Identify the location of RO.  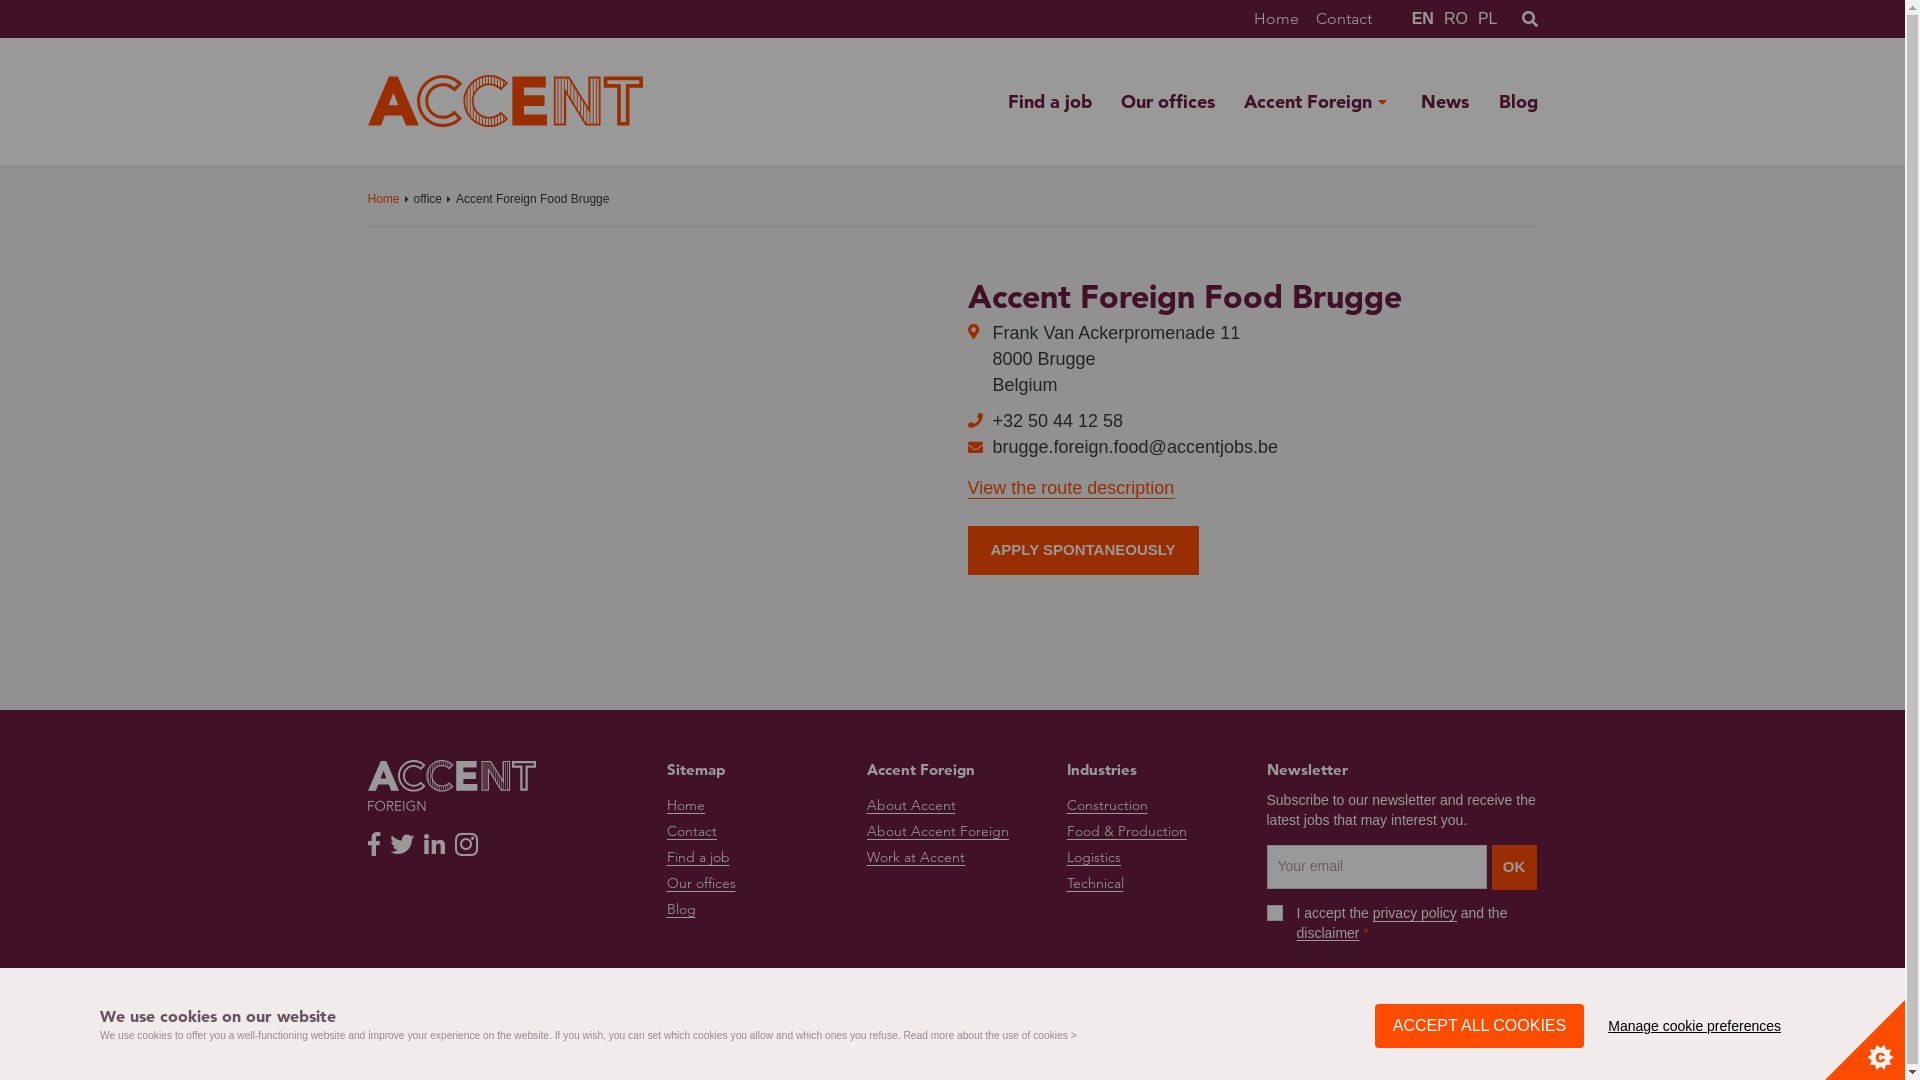
(1456, 19).